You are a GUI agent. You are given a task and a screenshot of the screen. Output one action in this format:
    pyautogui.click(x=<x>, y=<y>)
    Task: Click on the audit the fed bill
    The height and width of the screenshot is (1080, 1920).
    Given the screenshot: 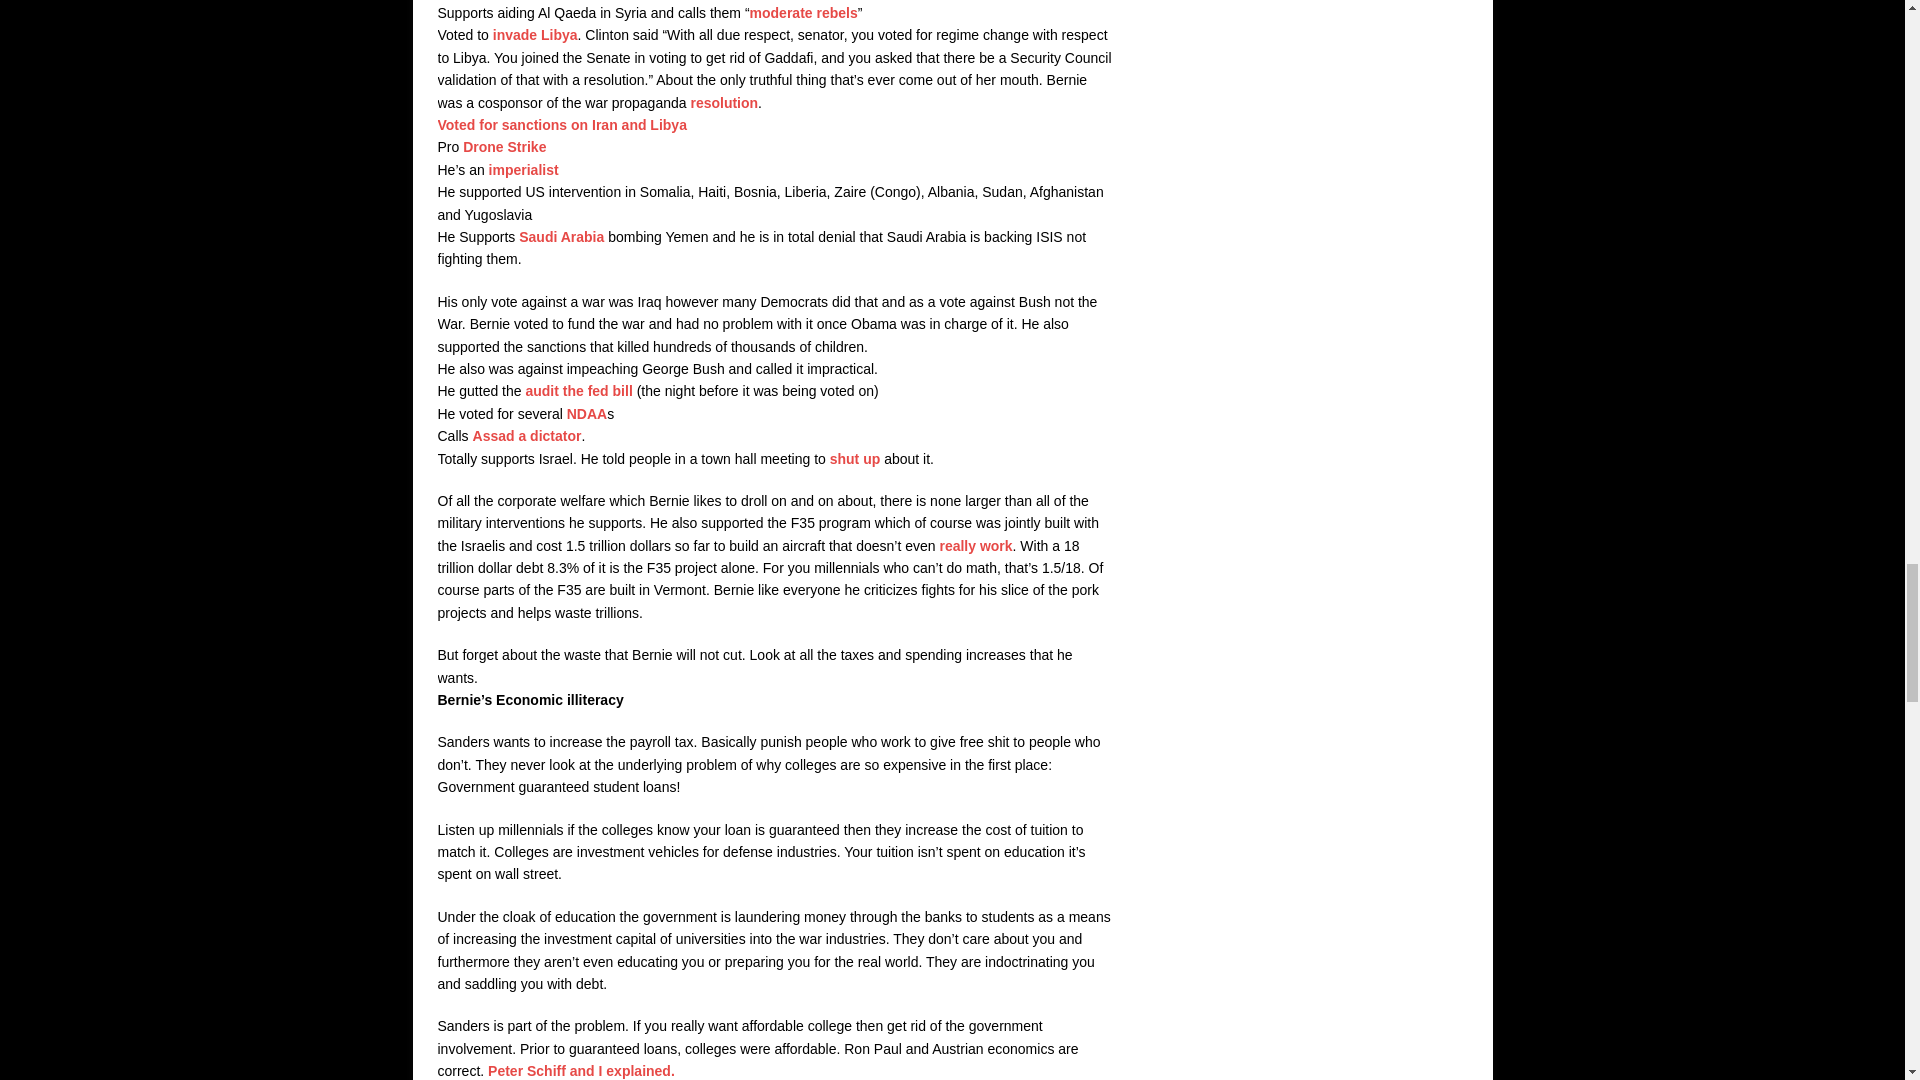 What is the action you would take?
    pyautogui.click(x=578, y=390)
    